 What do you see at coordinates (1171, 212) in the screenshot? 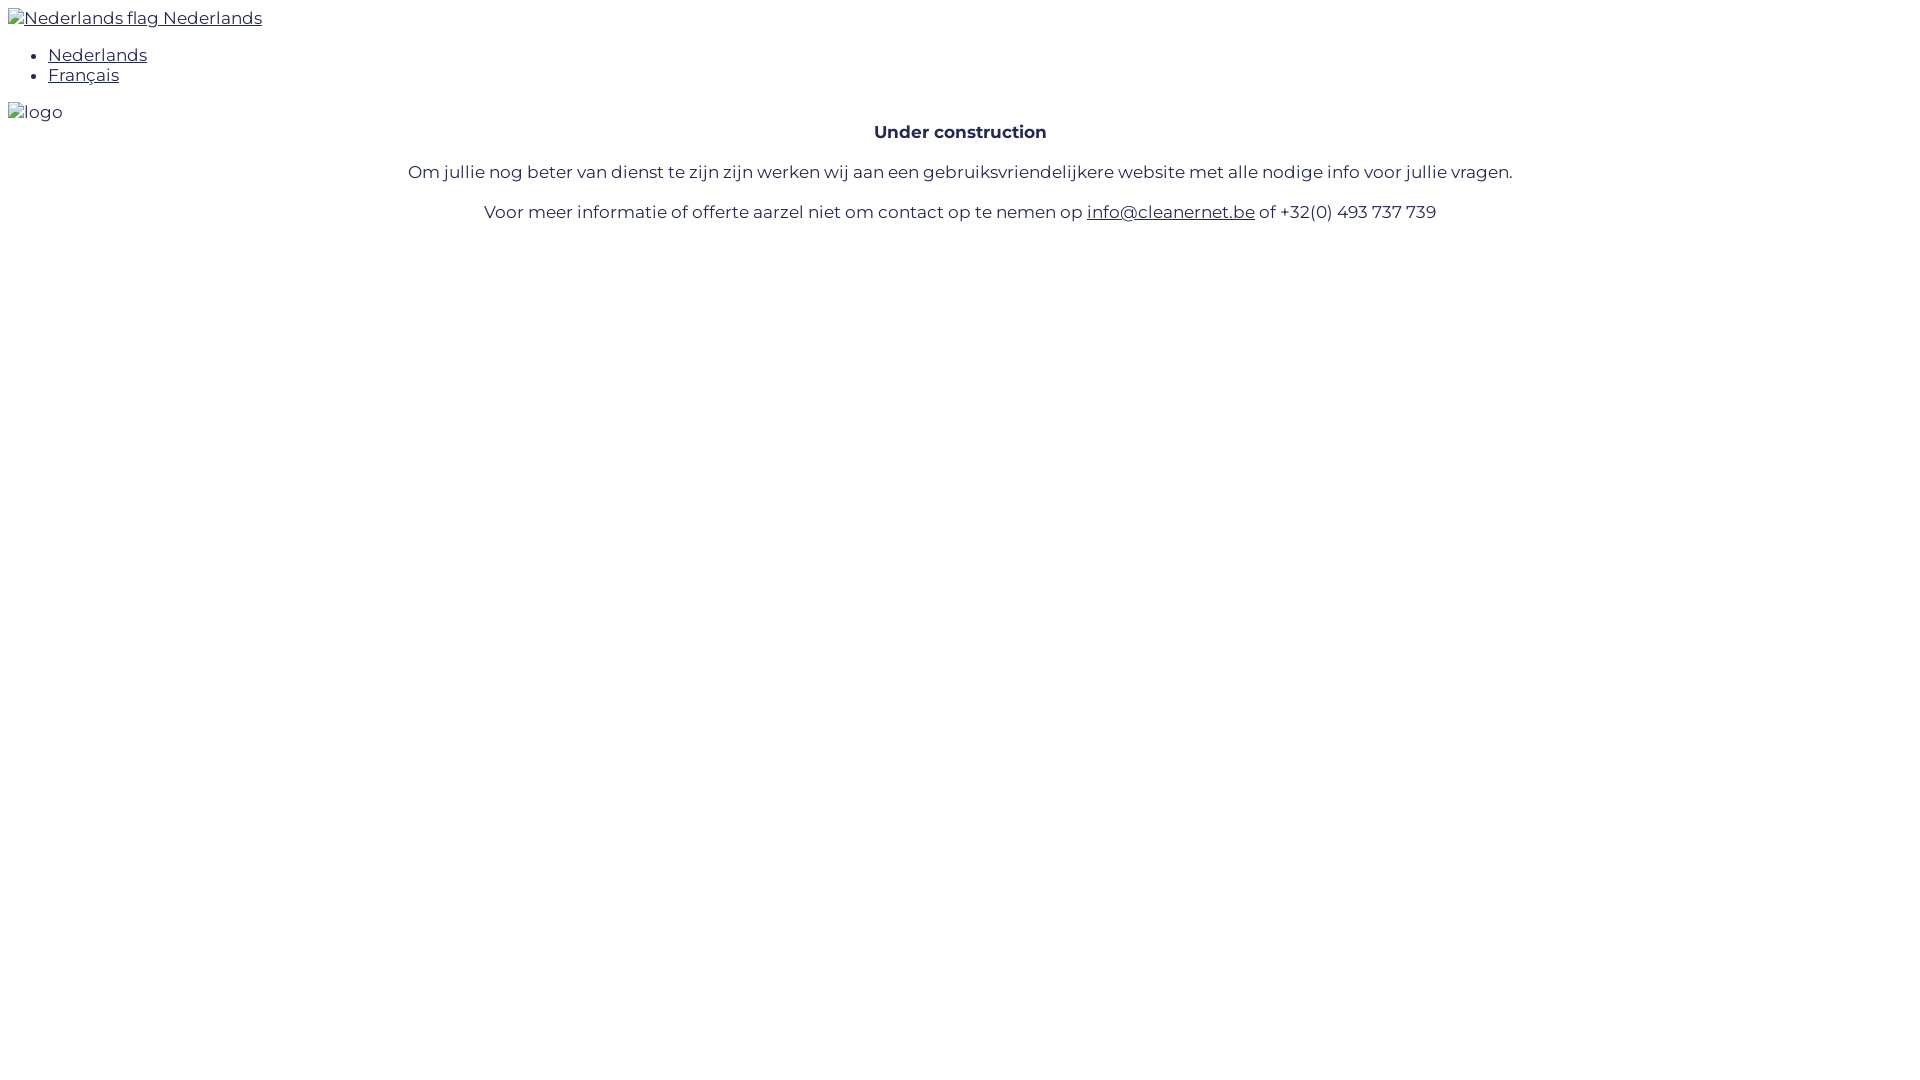
I see `info@cleanernet.be` at bounding box center [1171, 212].